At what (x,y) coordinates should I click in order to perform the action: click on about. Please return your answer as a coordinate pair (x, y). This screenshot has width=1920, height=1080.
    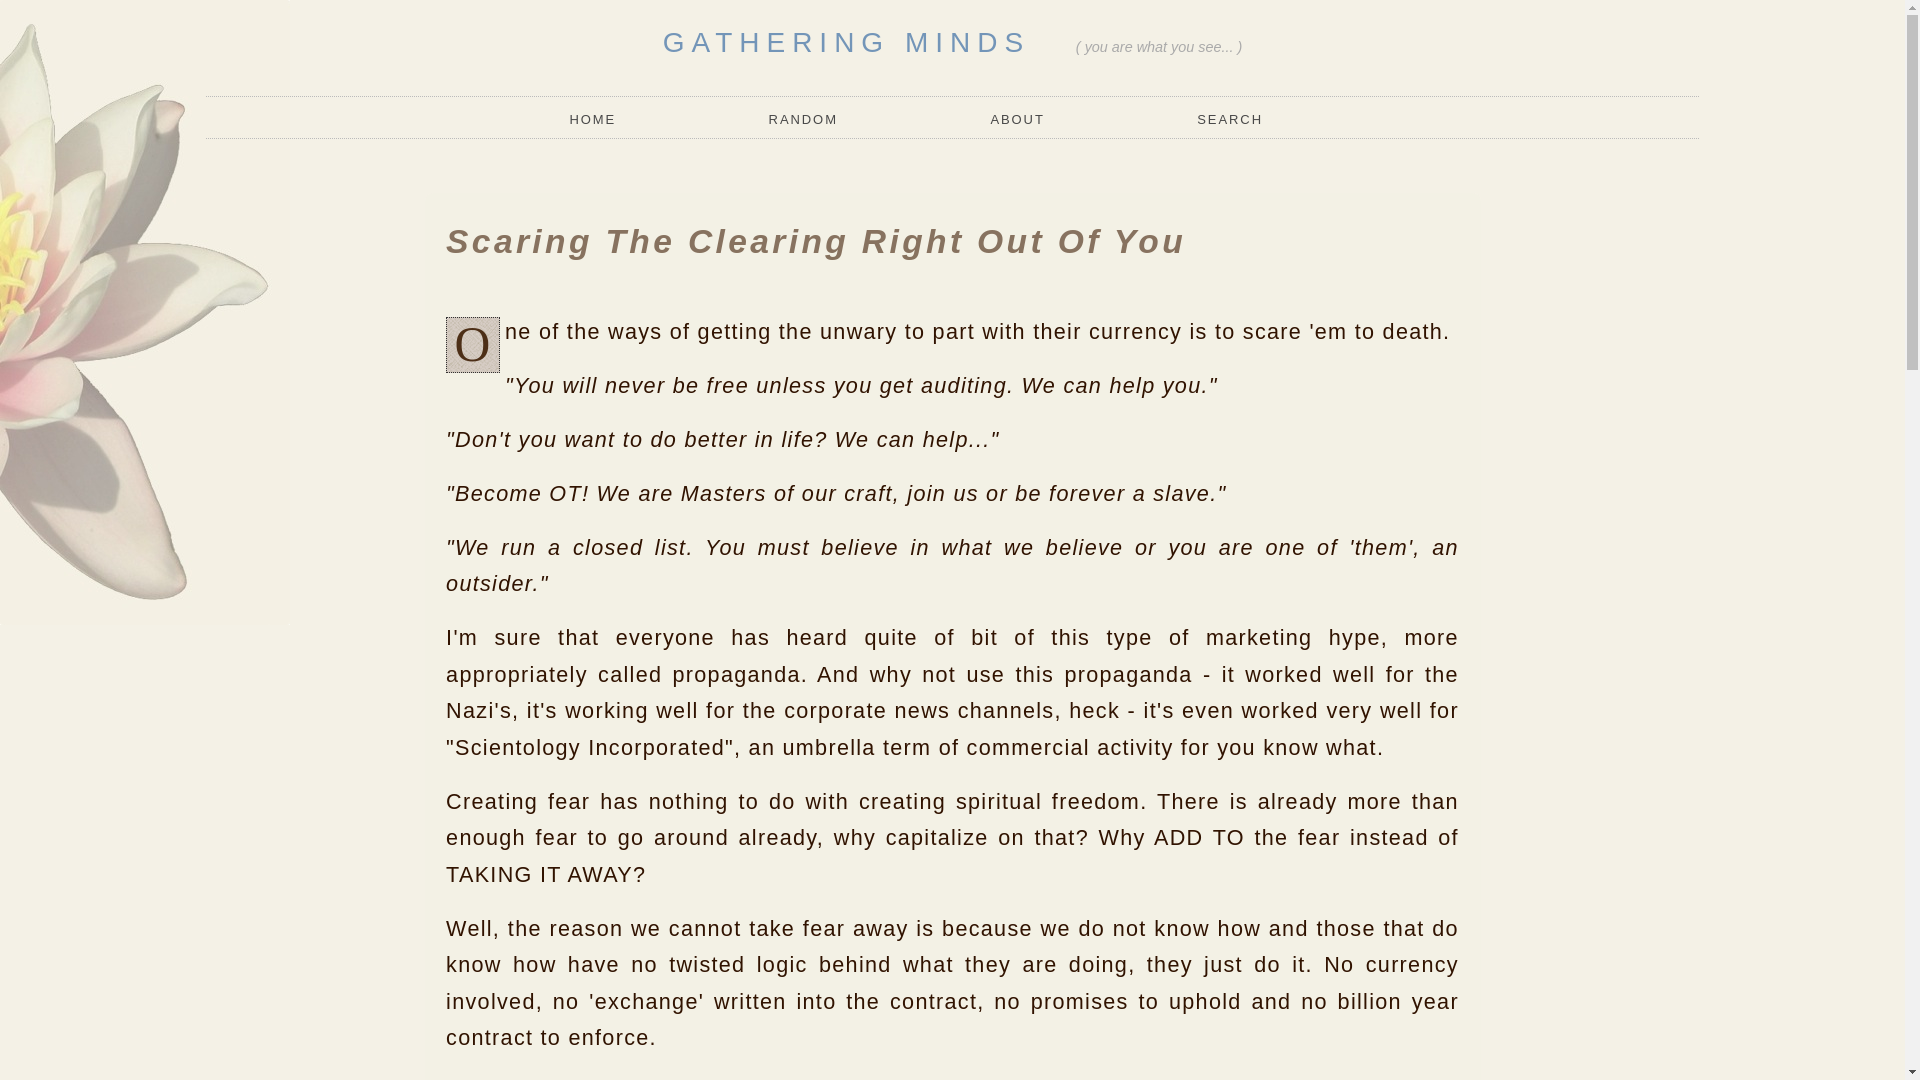
    Looking at the image, I should click on (1017, 120).